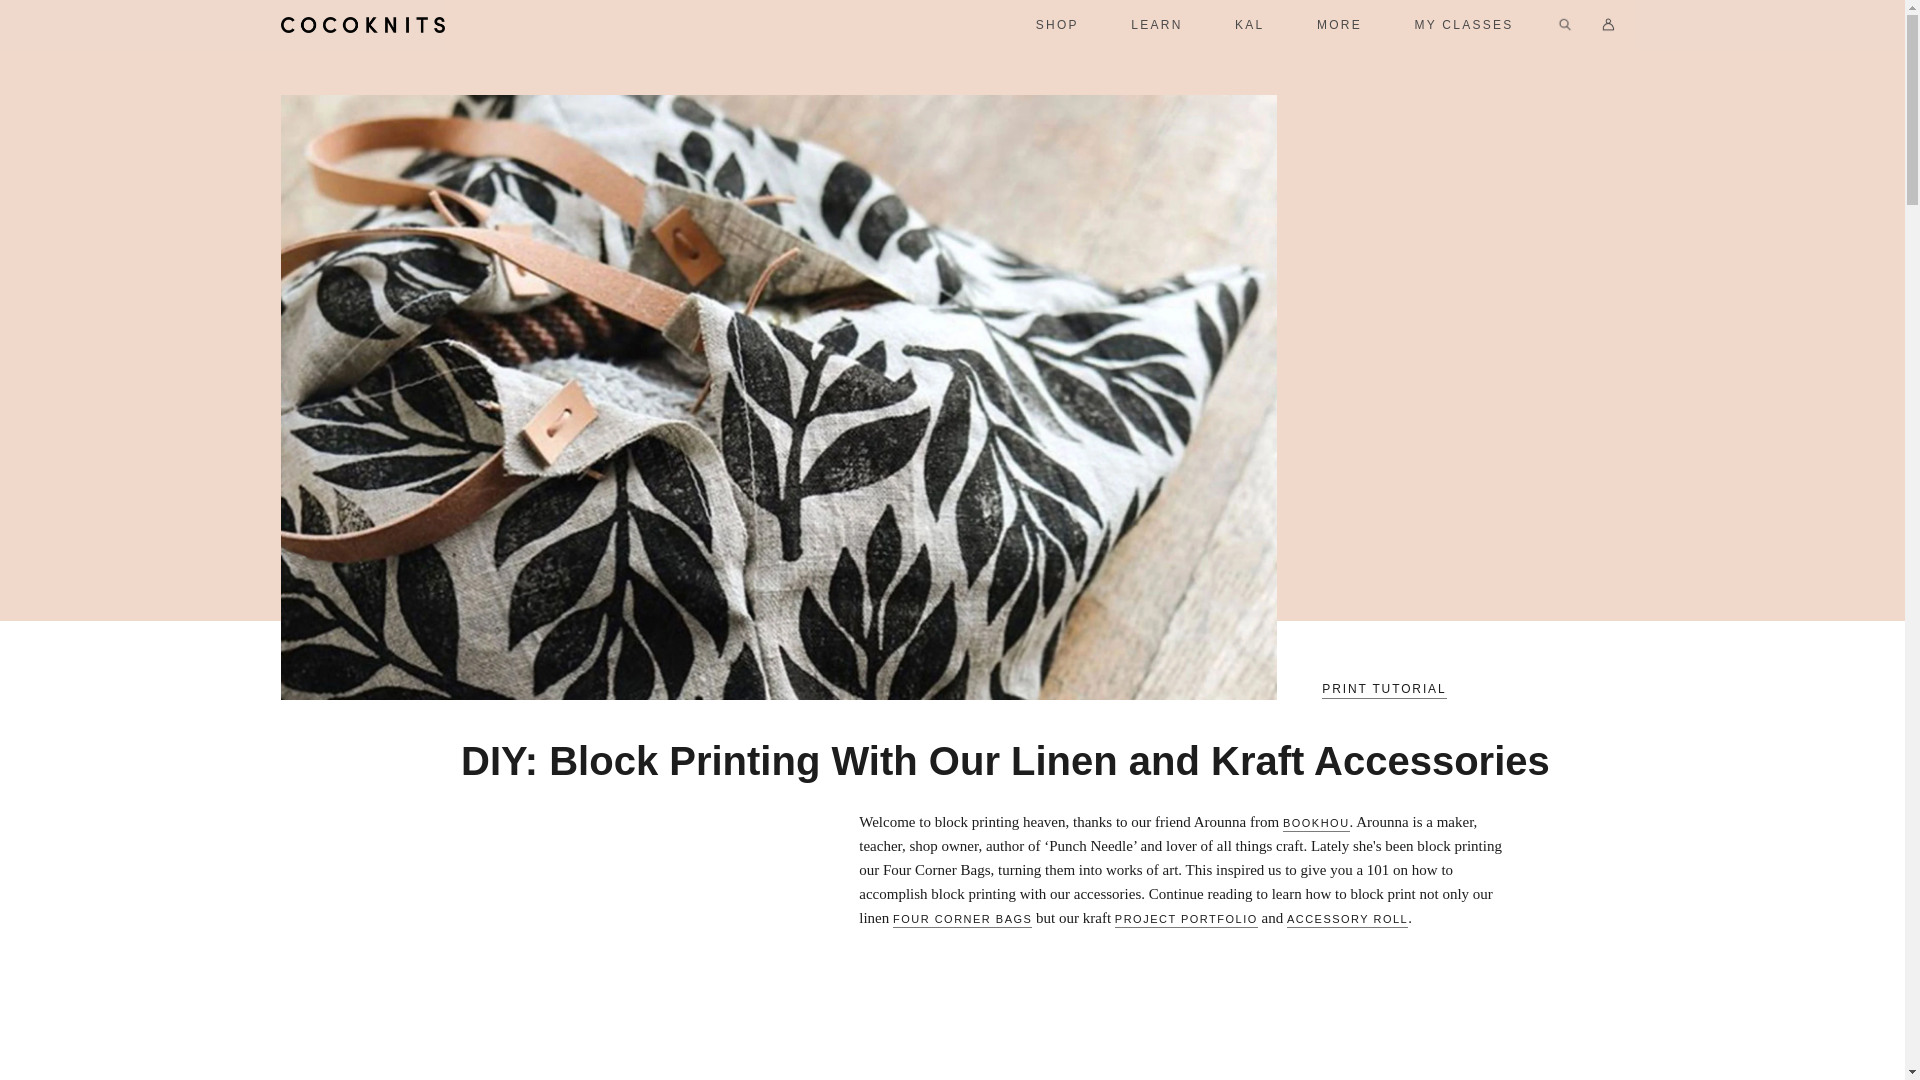 The image size is (1920, 1080). What do you see at coordinates (1250, 24) in the screenshot?
I see `KAL` at bounding box center [1250, 24].